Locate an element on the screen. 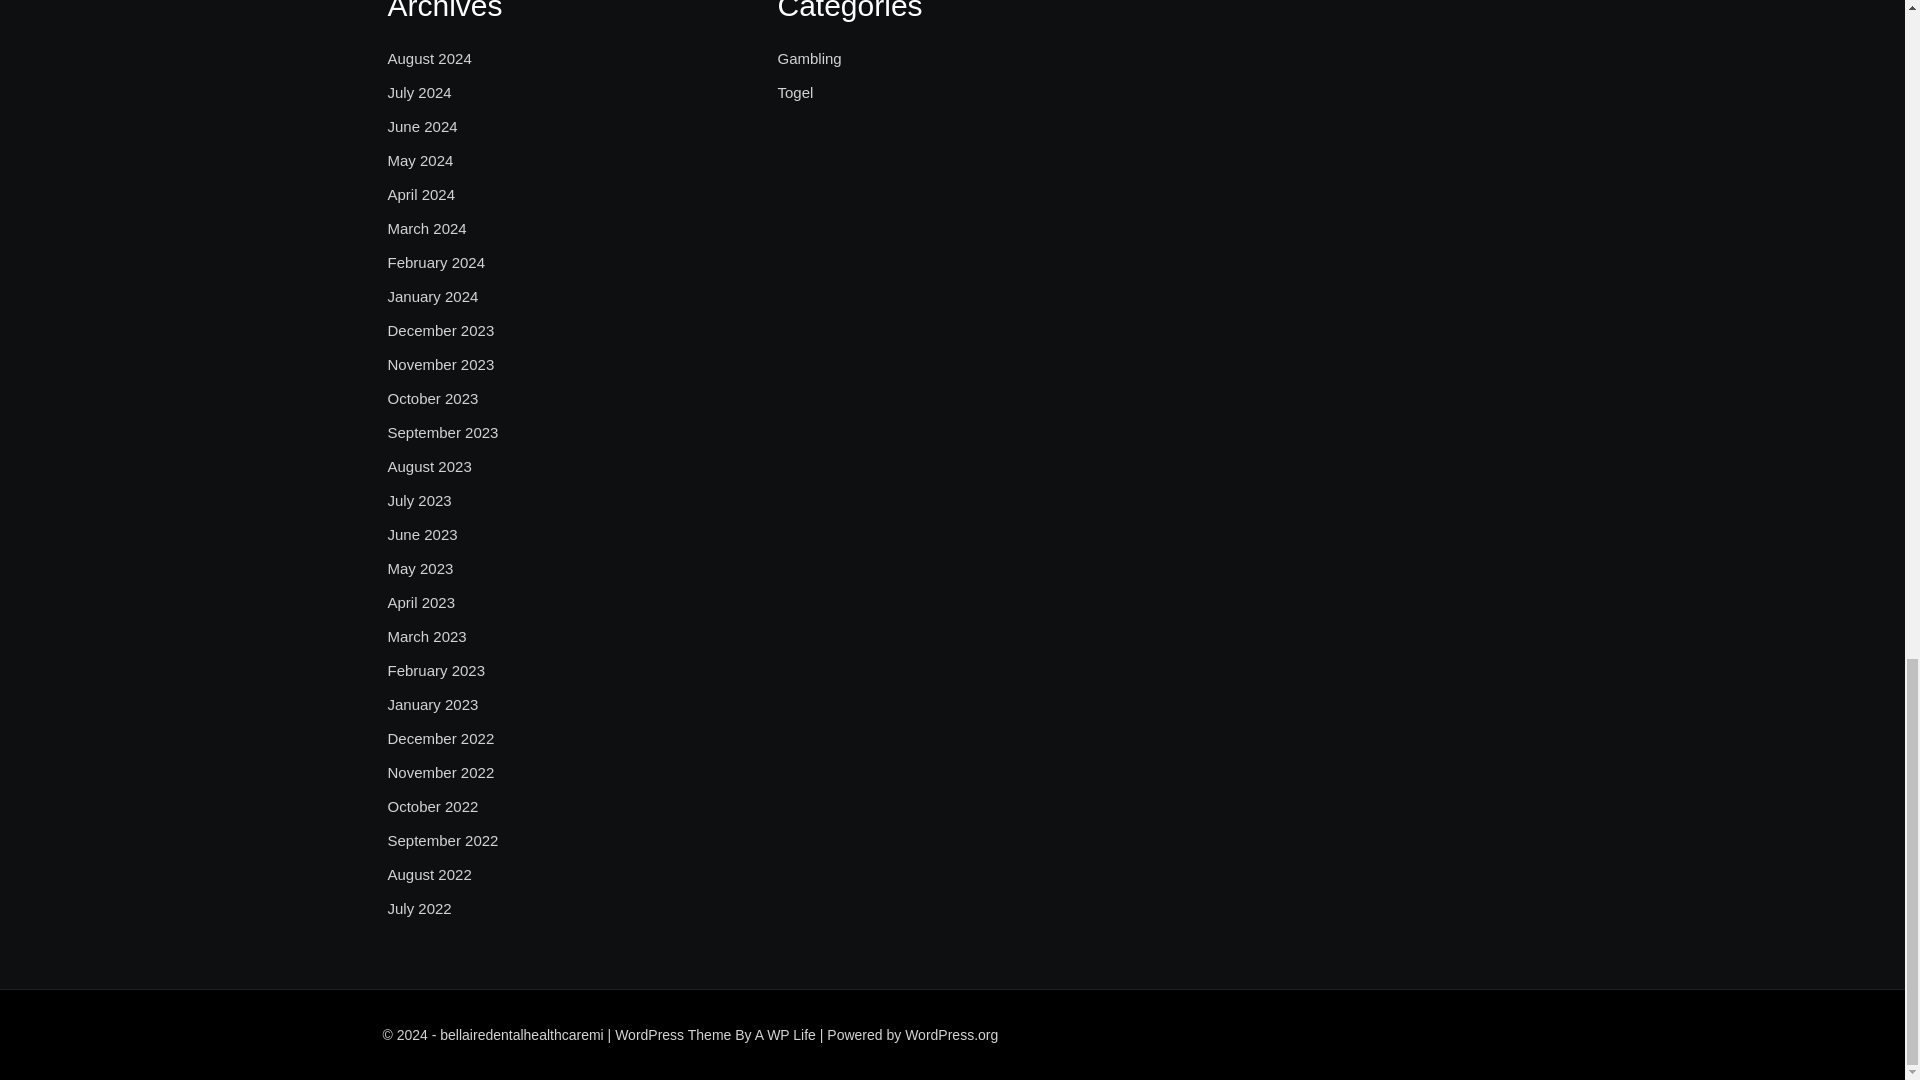  June 2024 is located at coordinates (422, 126).